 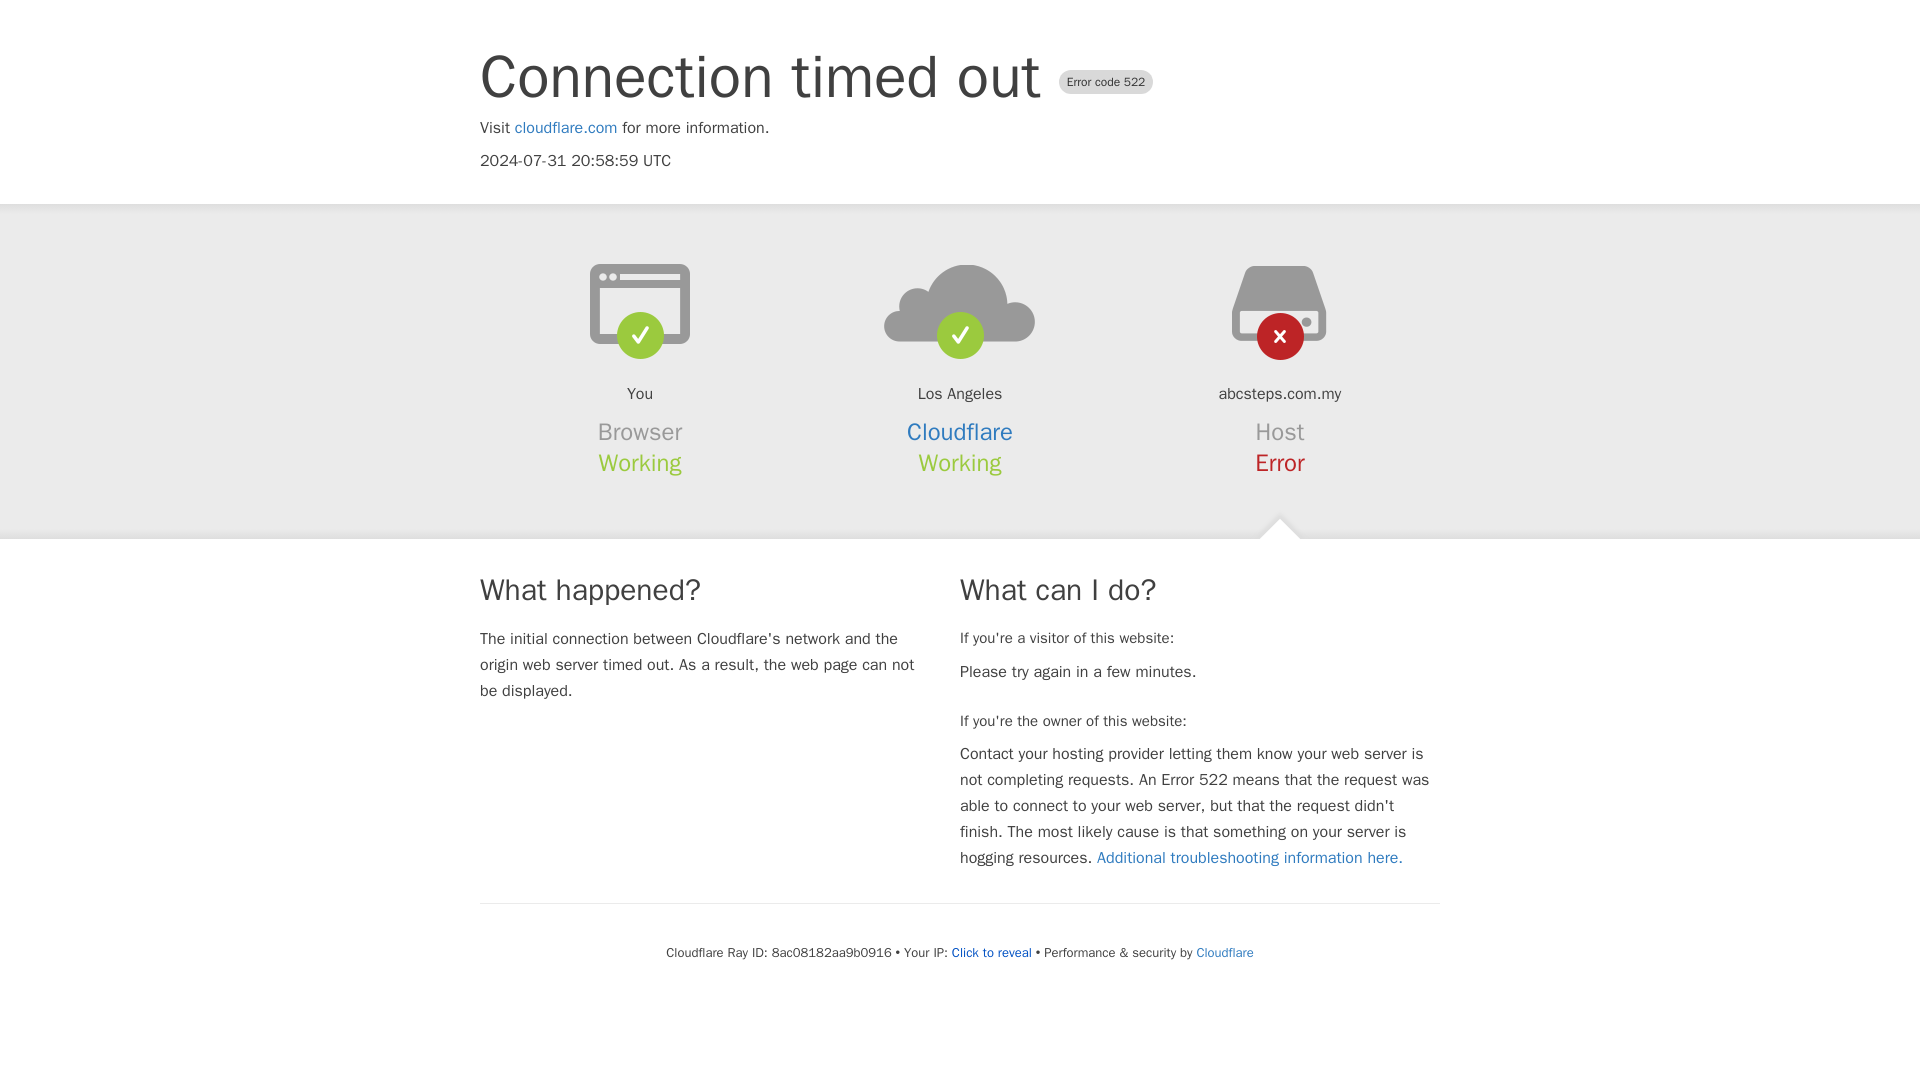 What do you see at coordinates (1224, 952) in the screenshot?
I see `Cloudflare` at bounding box center [1224, 952].